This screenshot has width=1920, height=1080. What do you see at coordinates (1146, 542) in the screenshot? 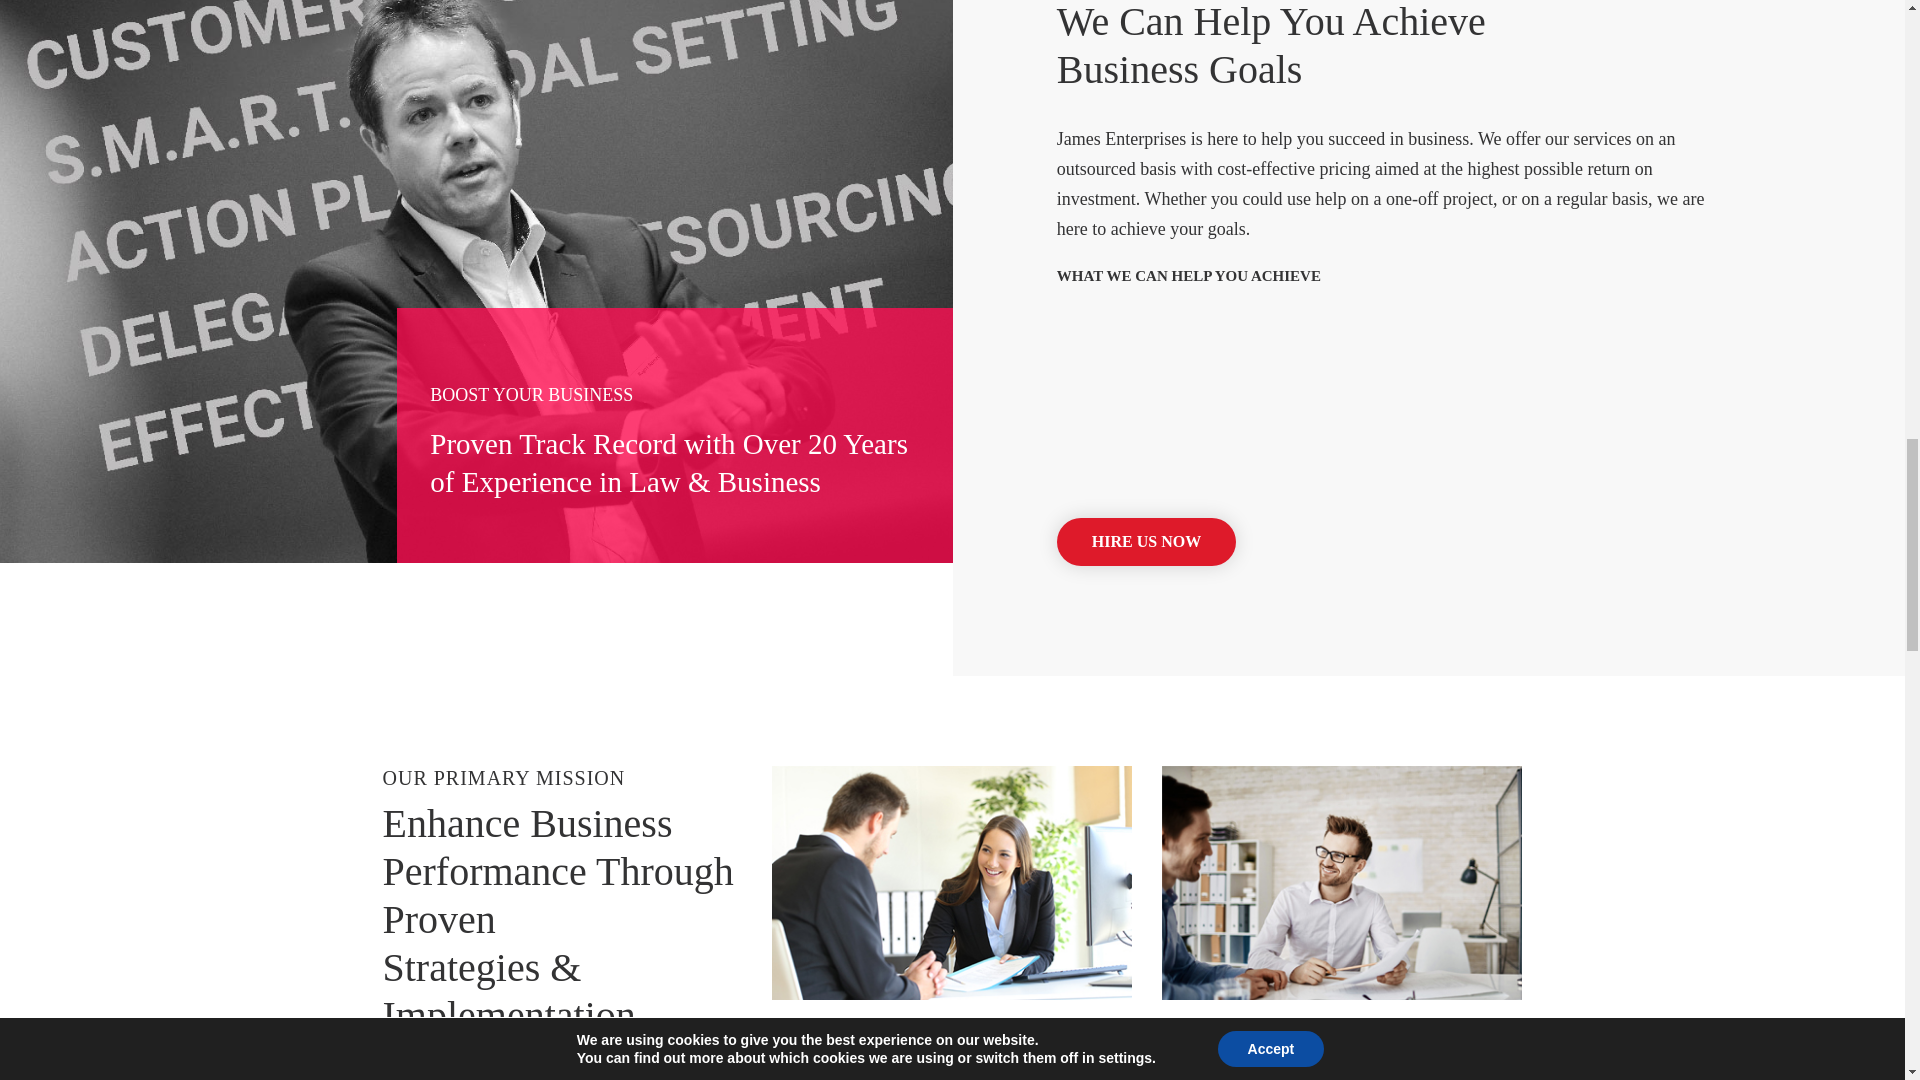
I see `HIRE US NOW` at bounding box center [1146, 542].